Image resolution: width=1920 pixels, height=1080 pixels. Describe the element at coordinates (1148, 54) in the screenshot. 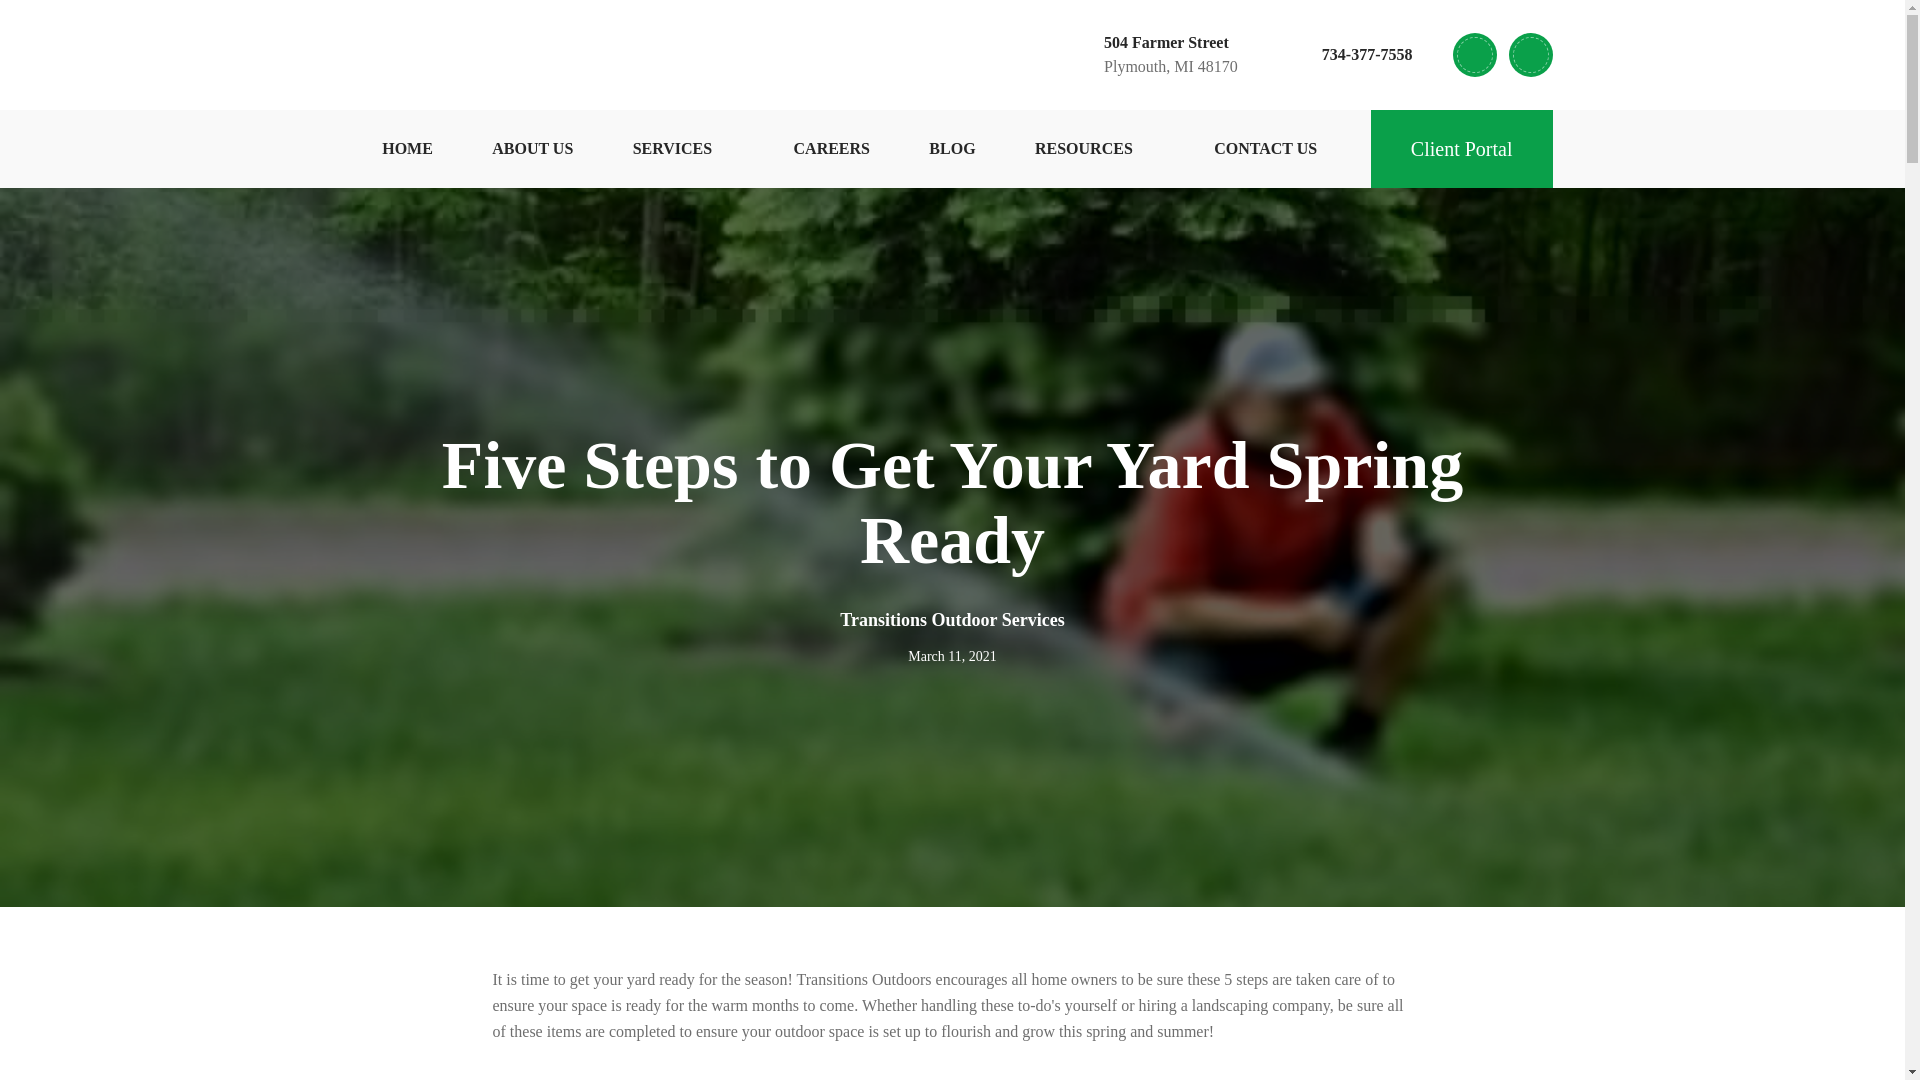

I see `ABOUT US` at that location.